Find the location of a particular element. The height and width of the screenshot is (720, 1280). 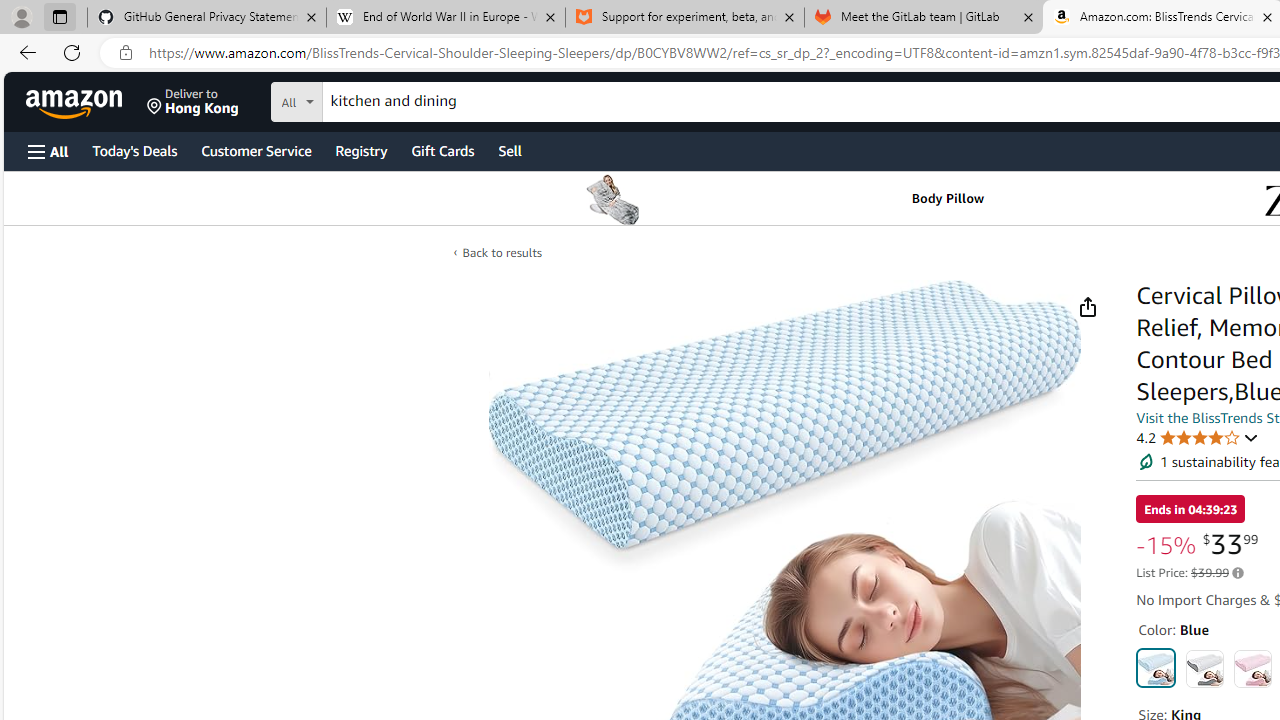

Today's Deals is located at coordinates (134, 150).